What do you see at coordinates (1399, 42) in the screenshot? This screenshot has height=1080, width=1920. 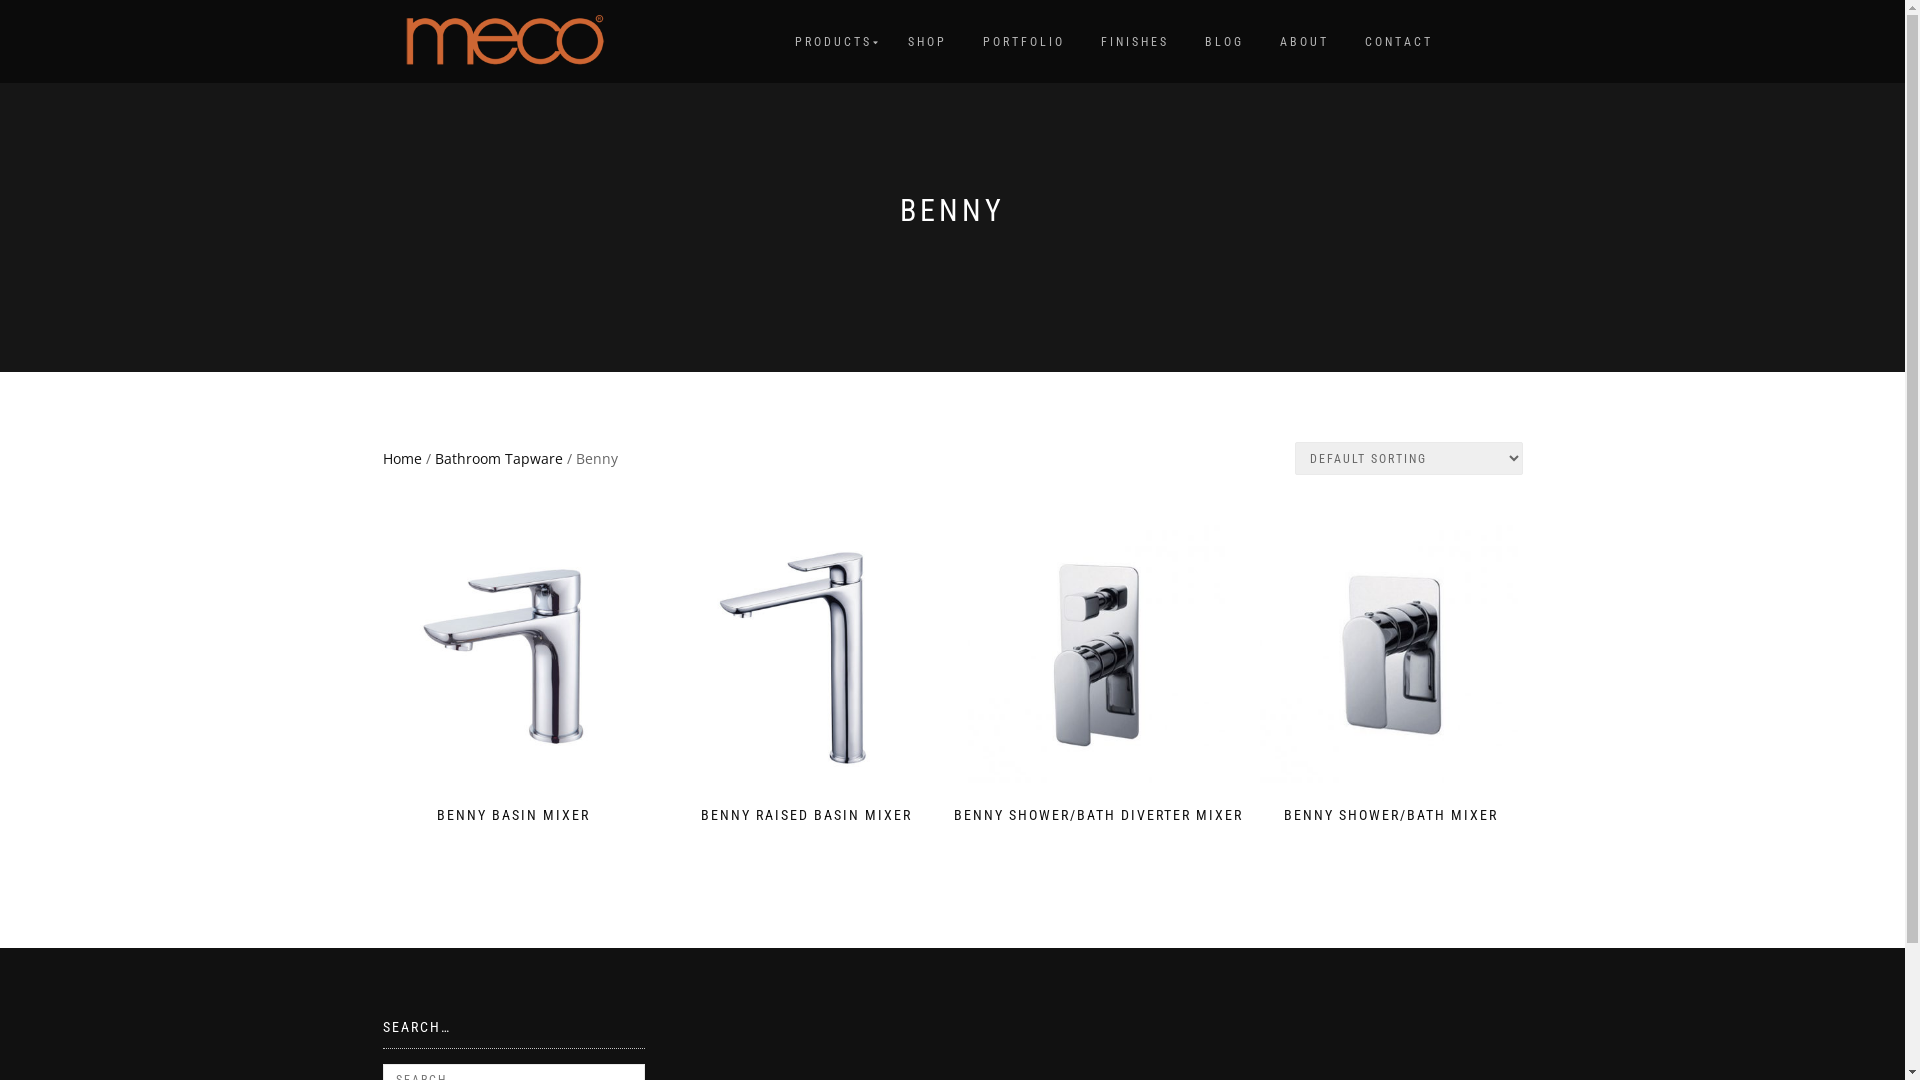 I see `CONTACT` at bounding box center [1399, 42].